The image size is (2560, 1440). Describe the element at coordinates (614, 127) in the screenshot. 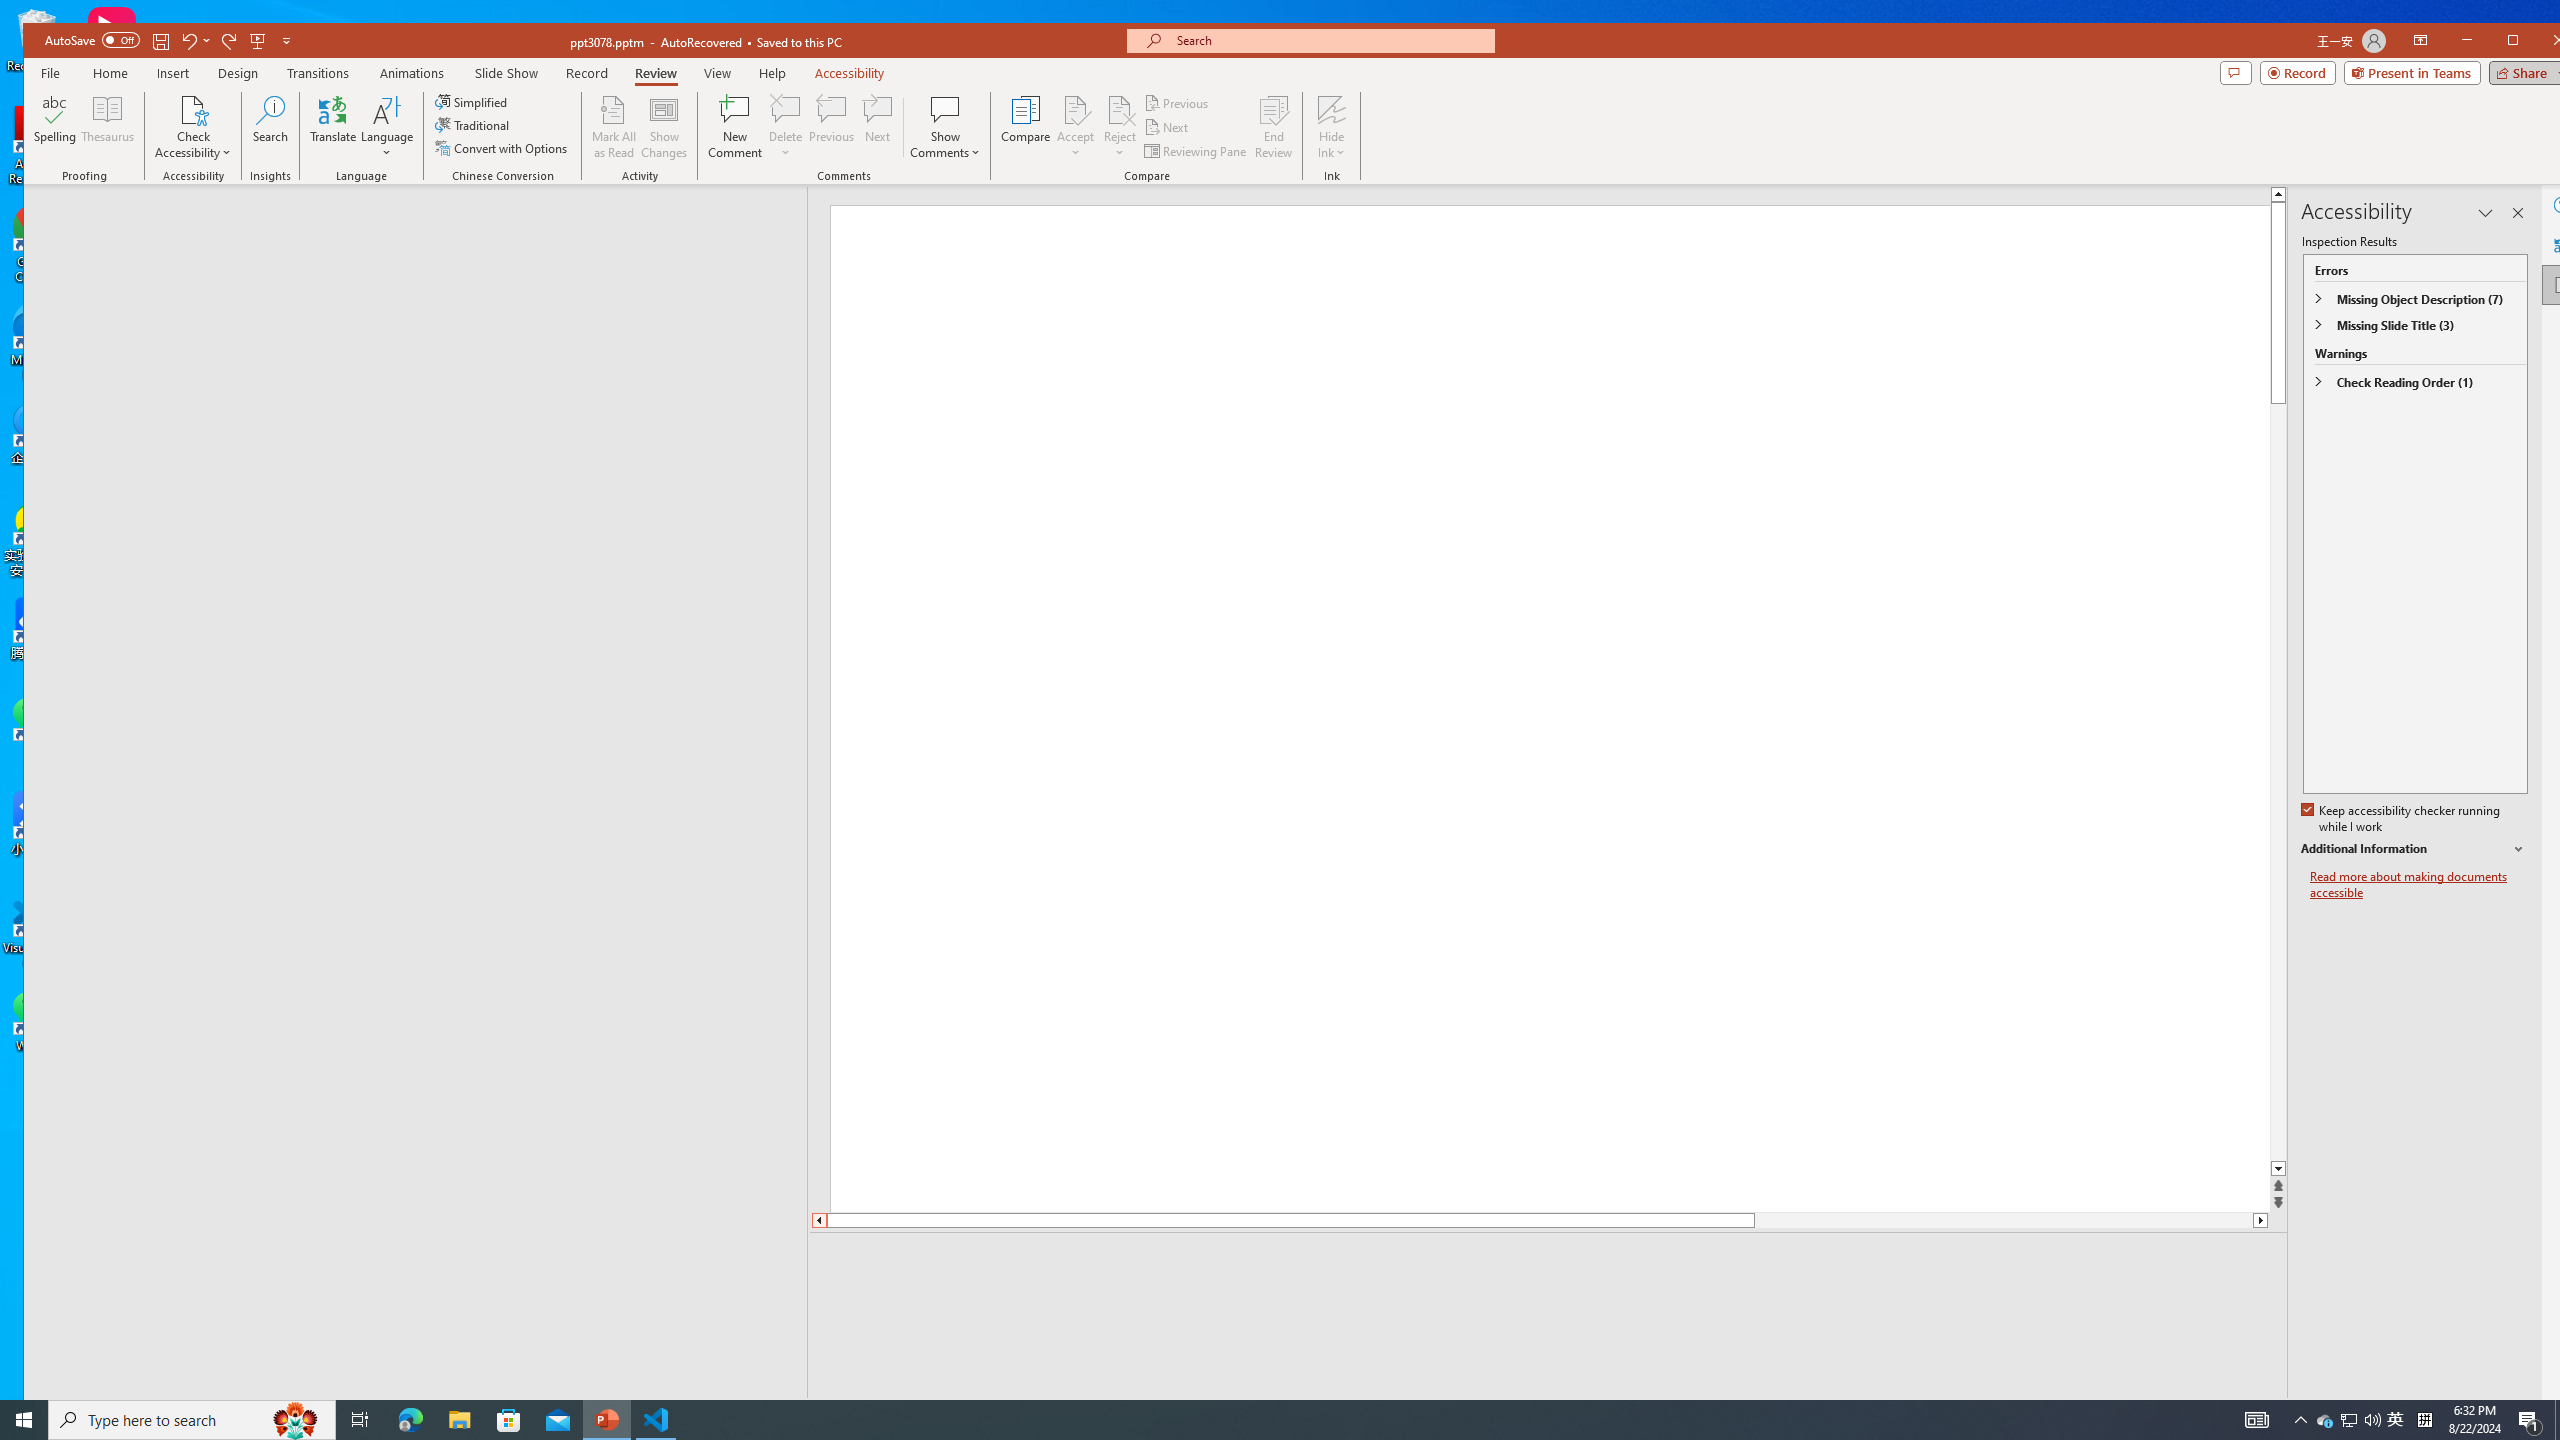

I see `Mark All as Read` at that location.